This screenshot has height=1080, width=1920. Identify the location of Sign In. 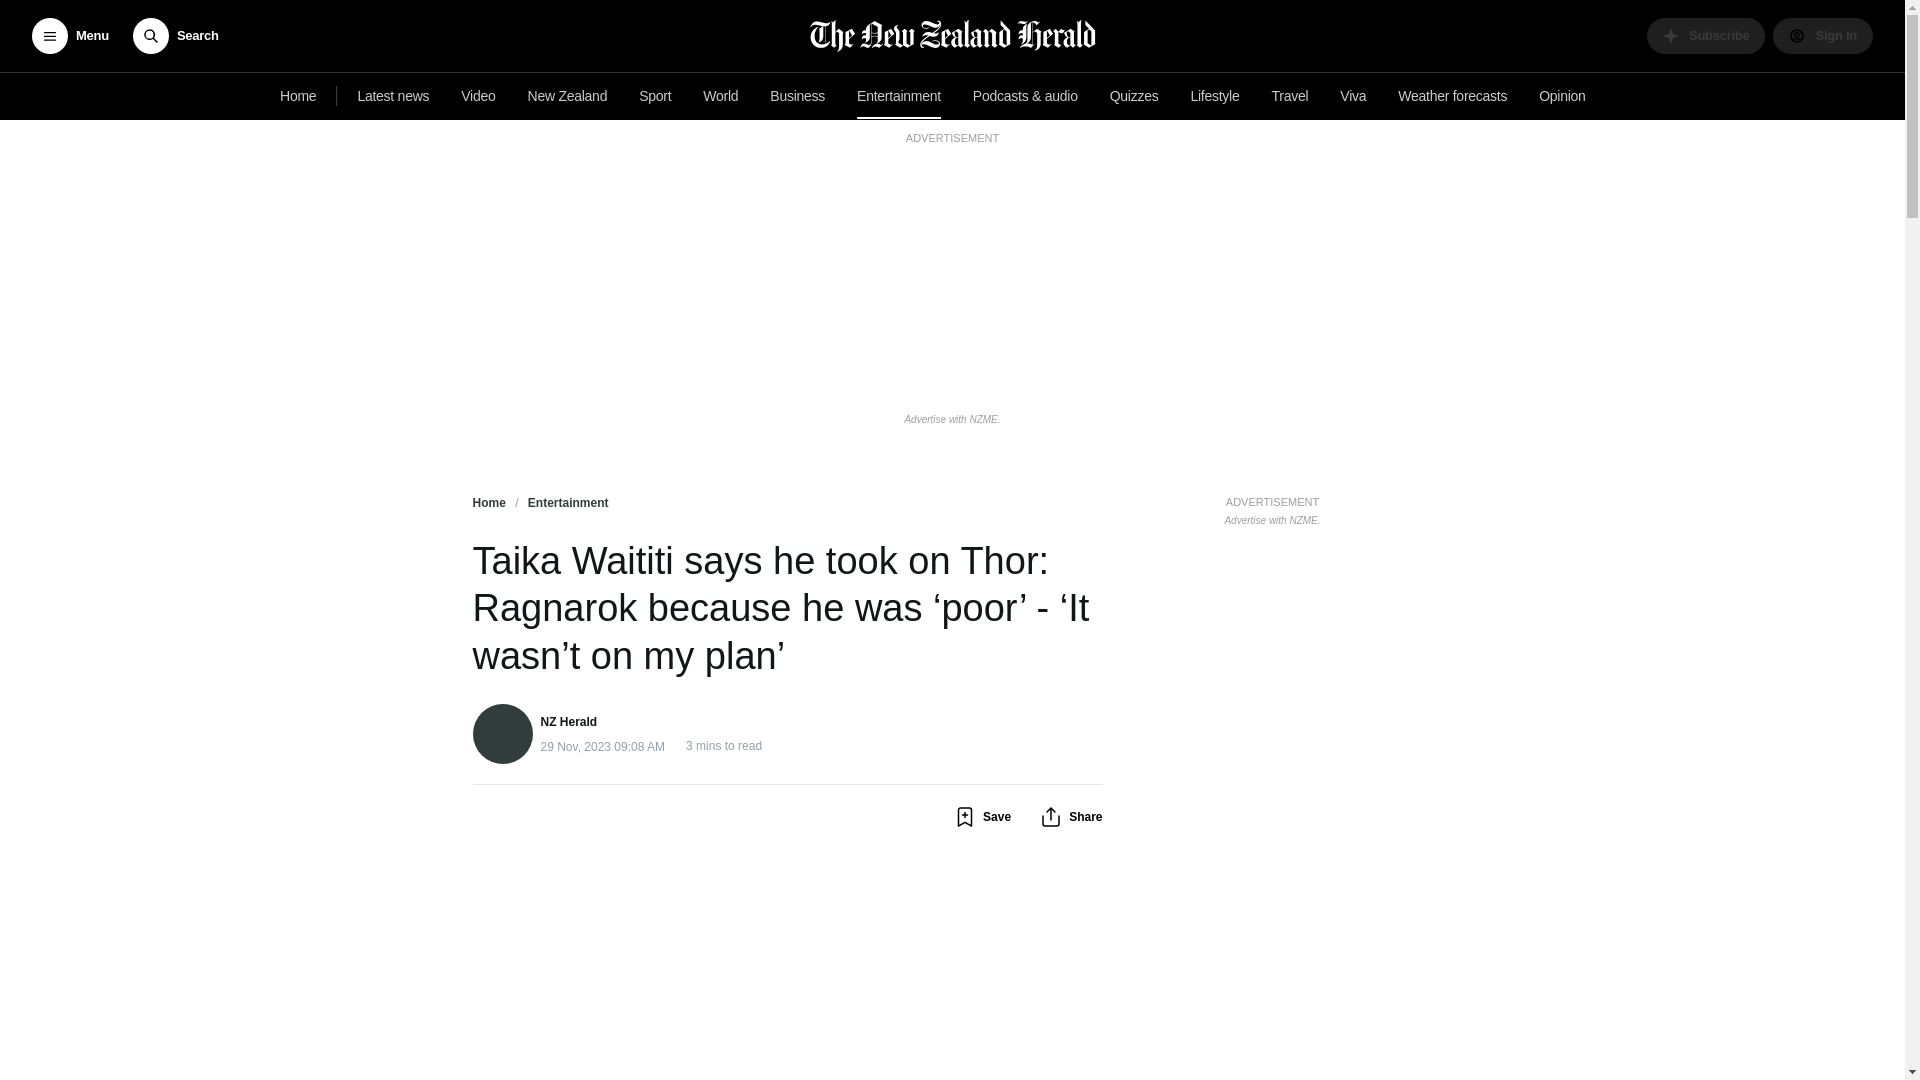
(1822, 36).